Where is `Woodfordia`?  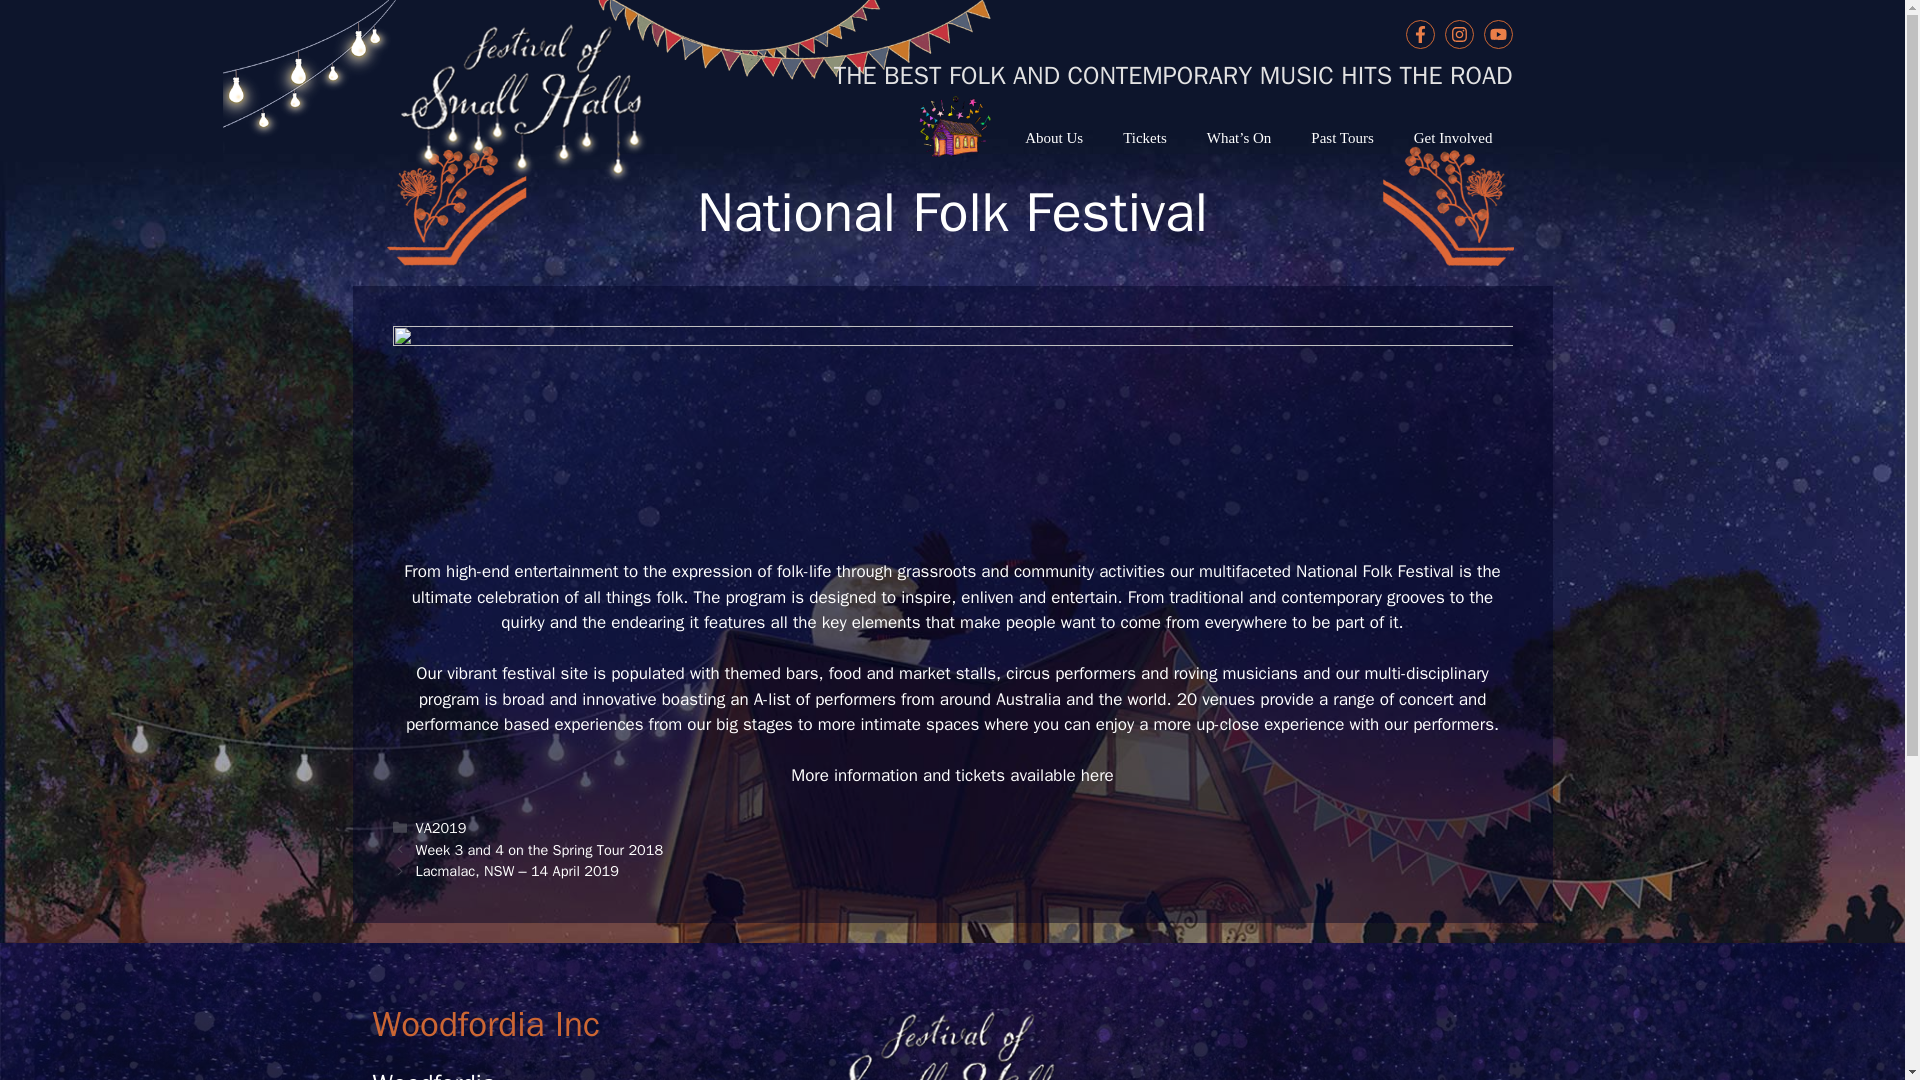
Woodfordia is located at coordinates (434, 1074).